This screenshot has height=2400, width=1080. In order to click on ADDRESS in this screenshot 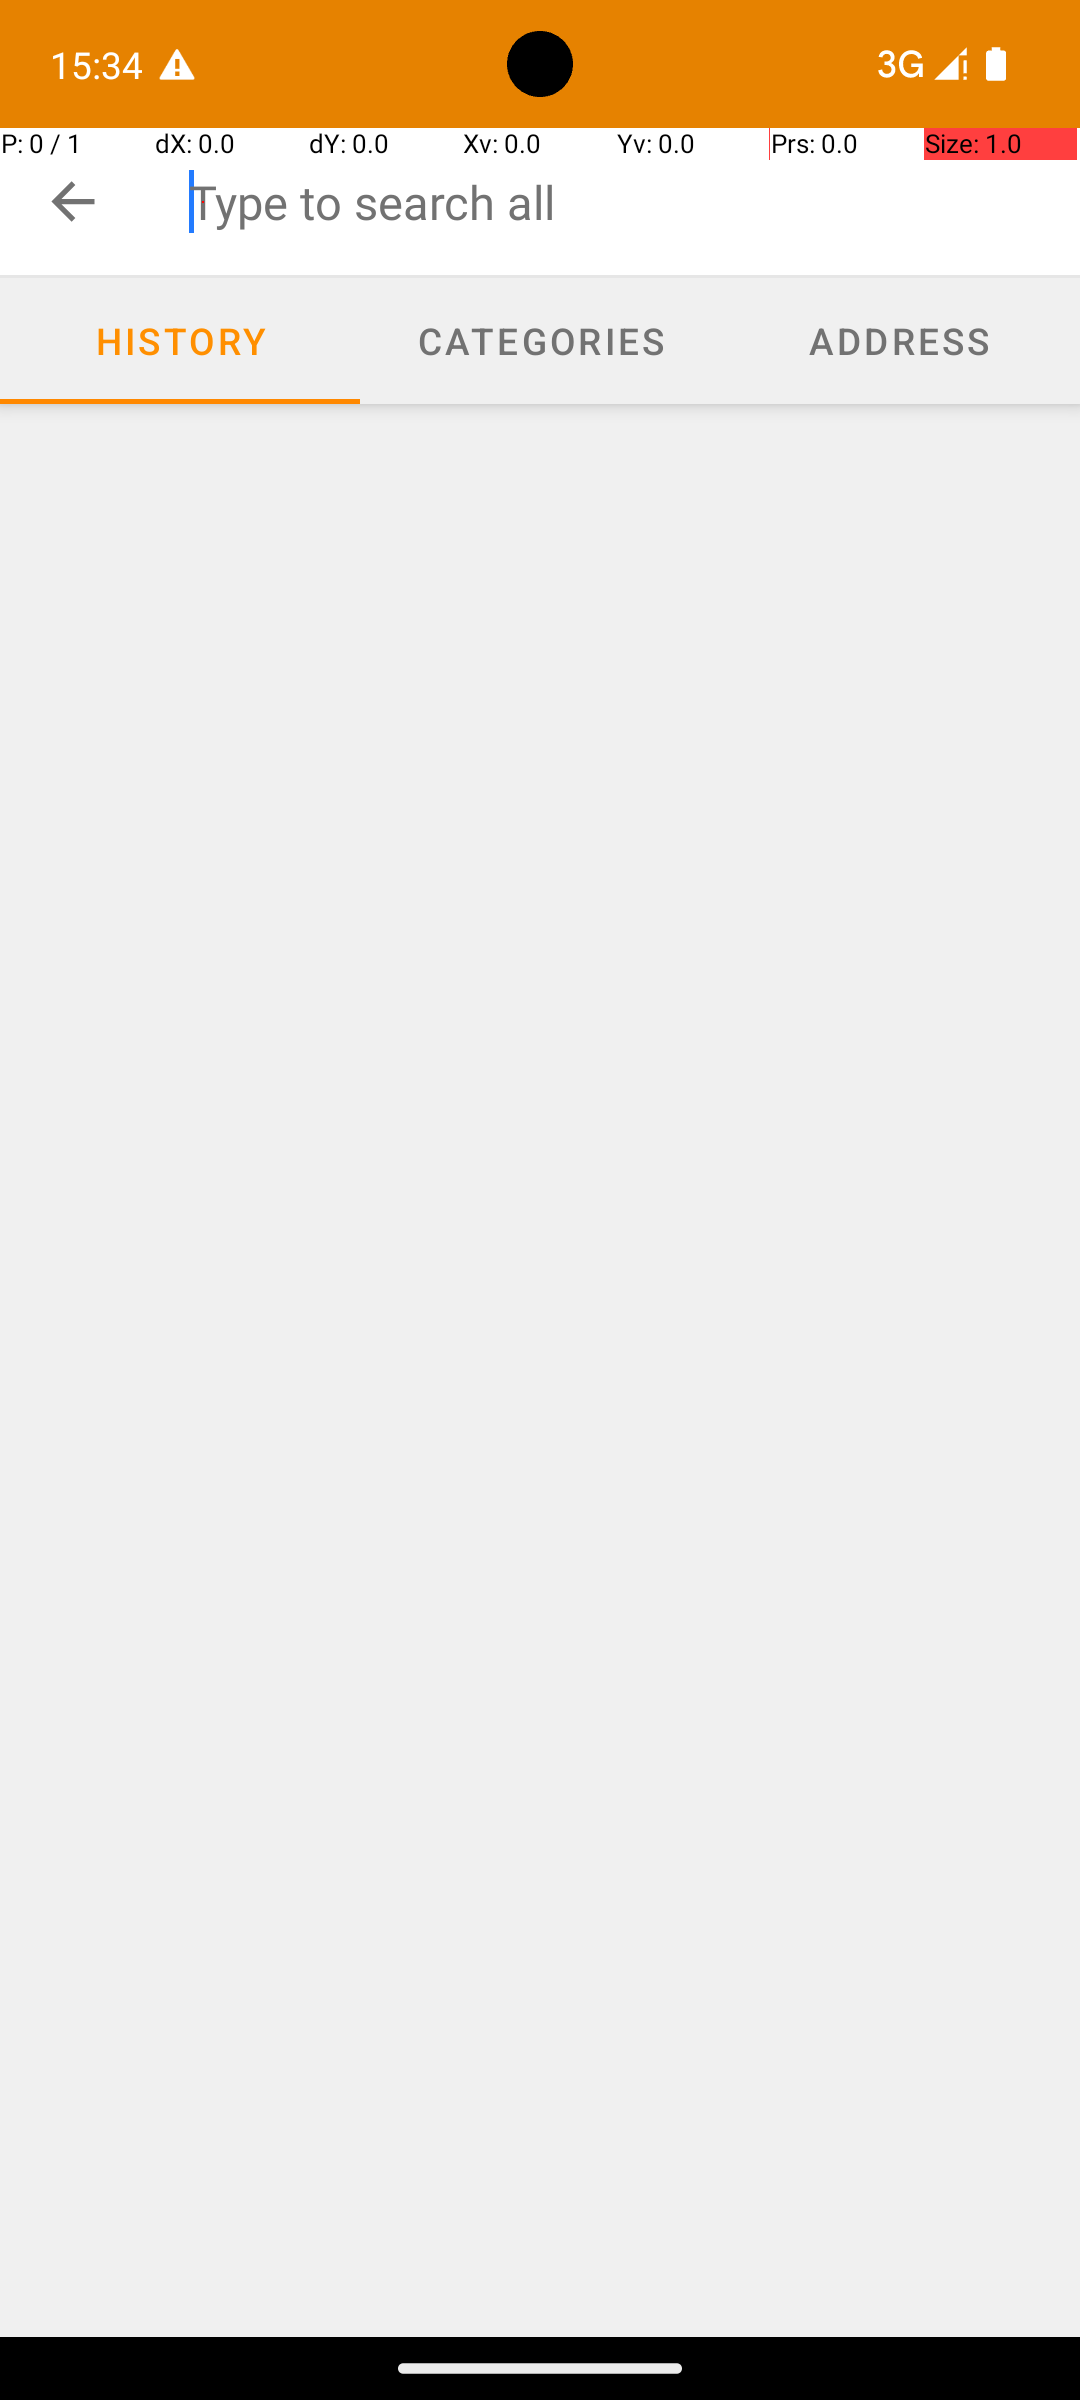, I will do `click(900, 340)`.